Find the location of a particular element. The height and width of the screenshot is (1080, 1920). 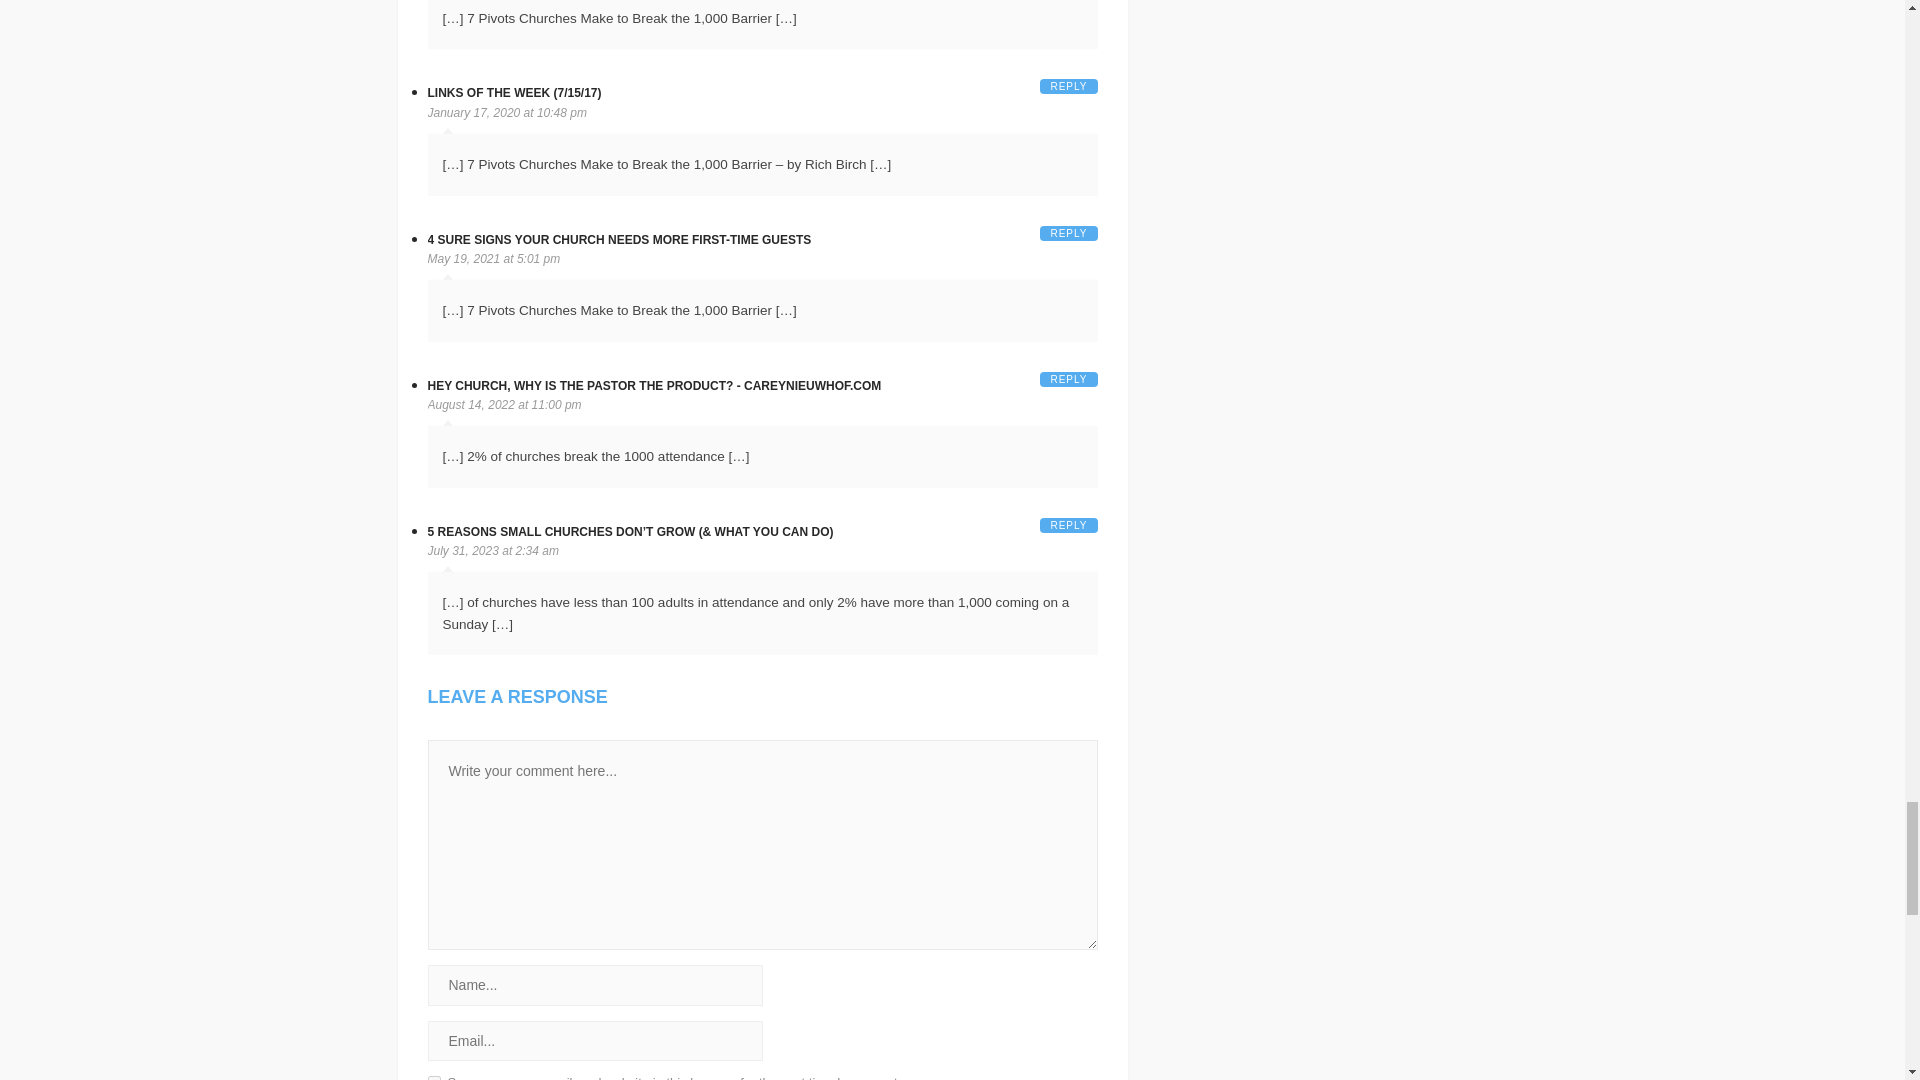

yes is located at coordinates (434, 1078).